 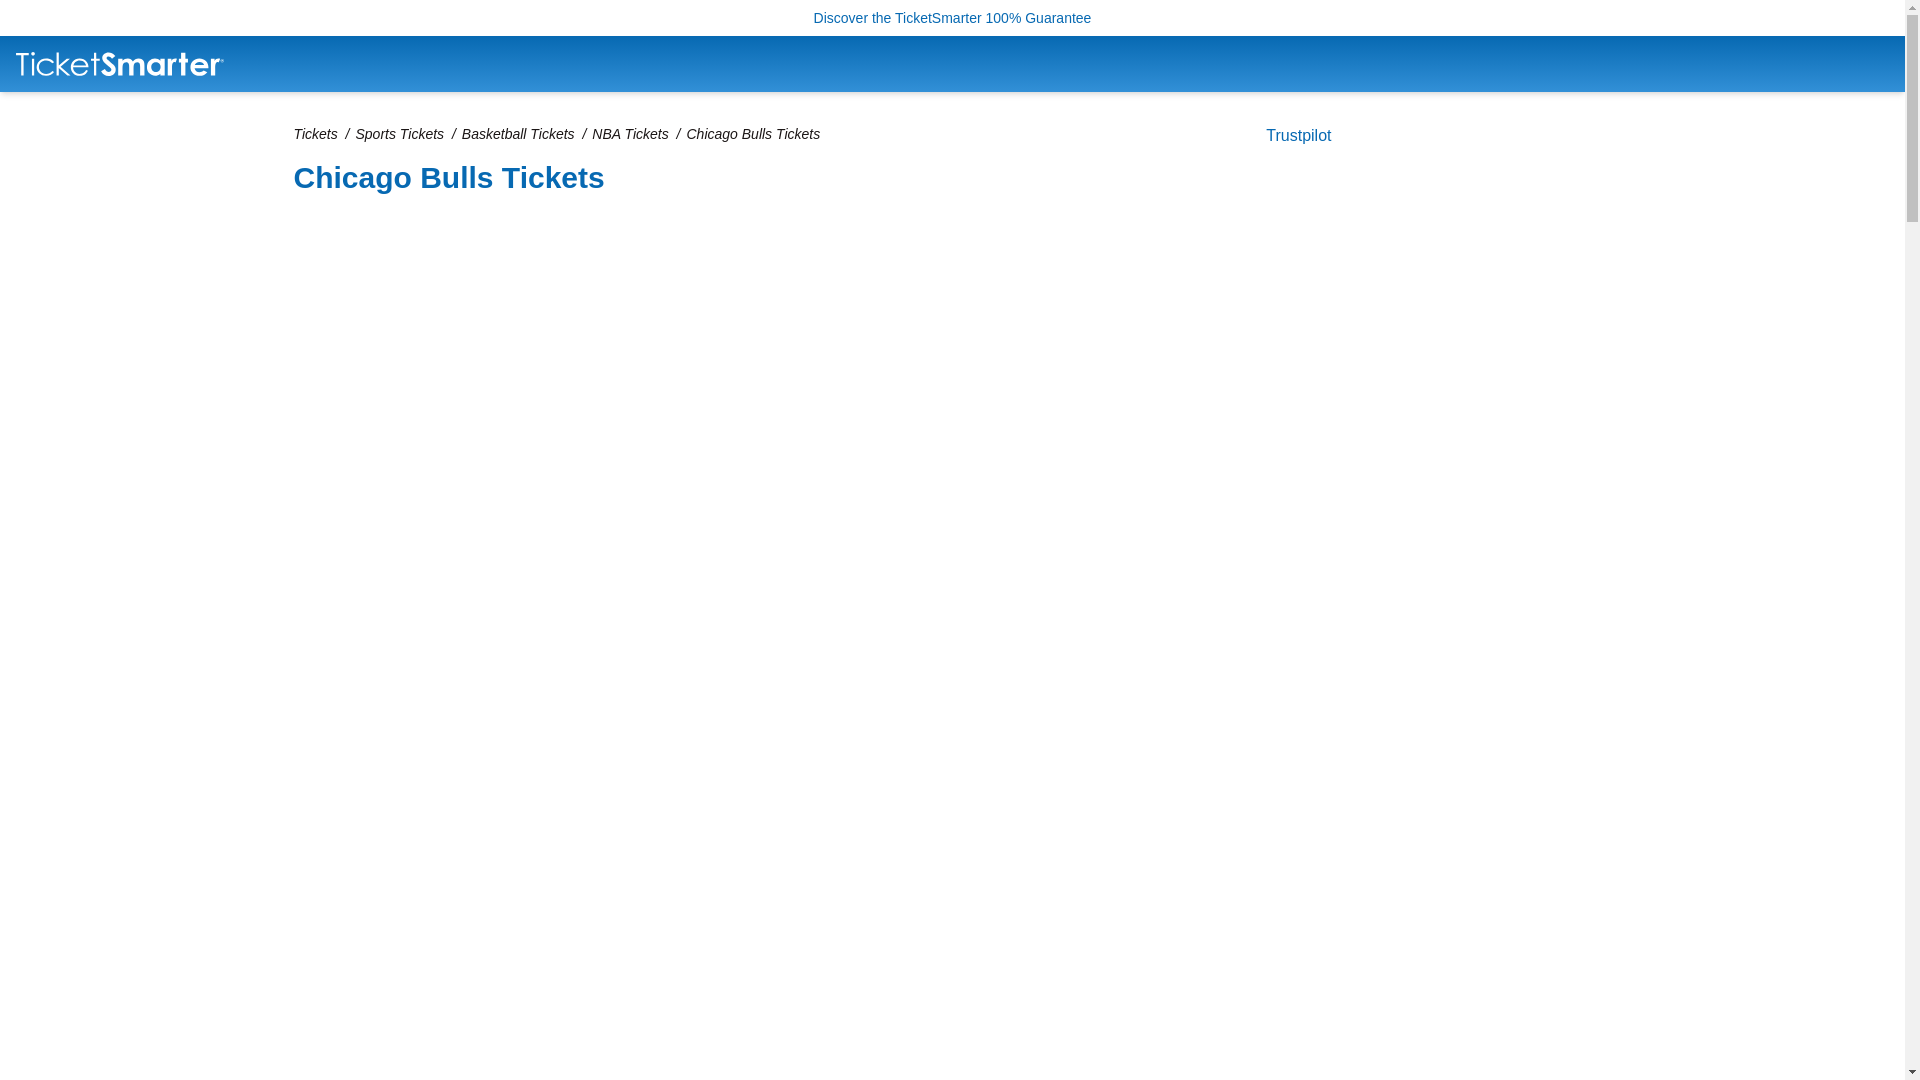 I want to click on Basketball Tickets, so click(x=518, y=134).